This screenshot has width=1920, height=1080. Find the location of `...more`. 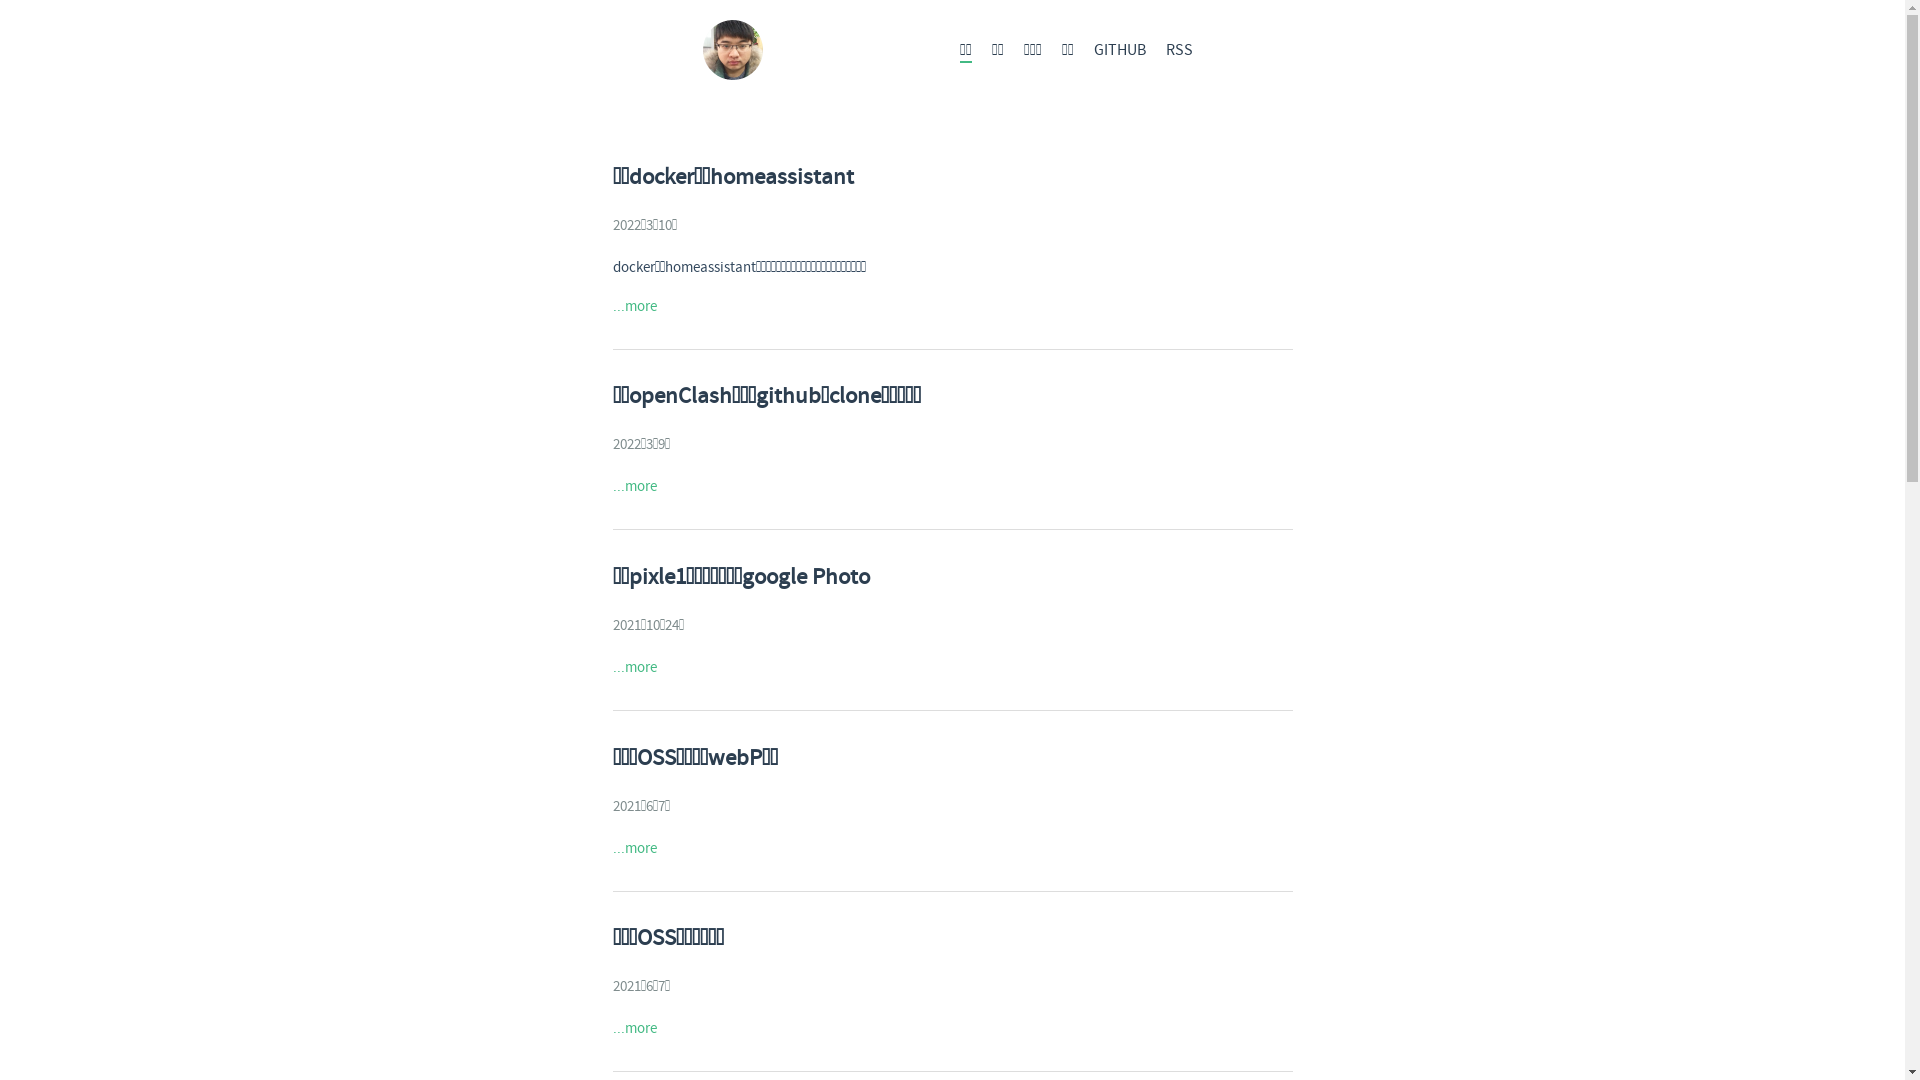

...more is located at coordinates (634, 668).